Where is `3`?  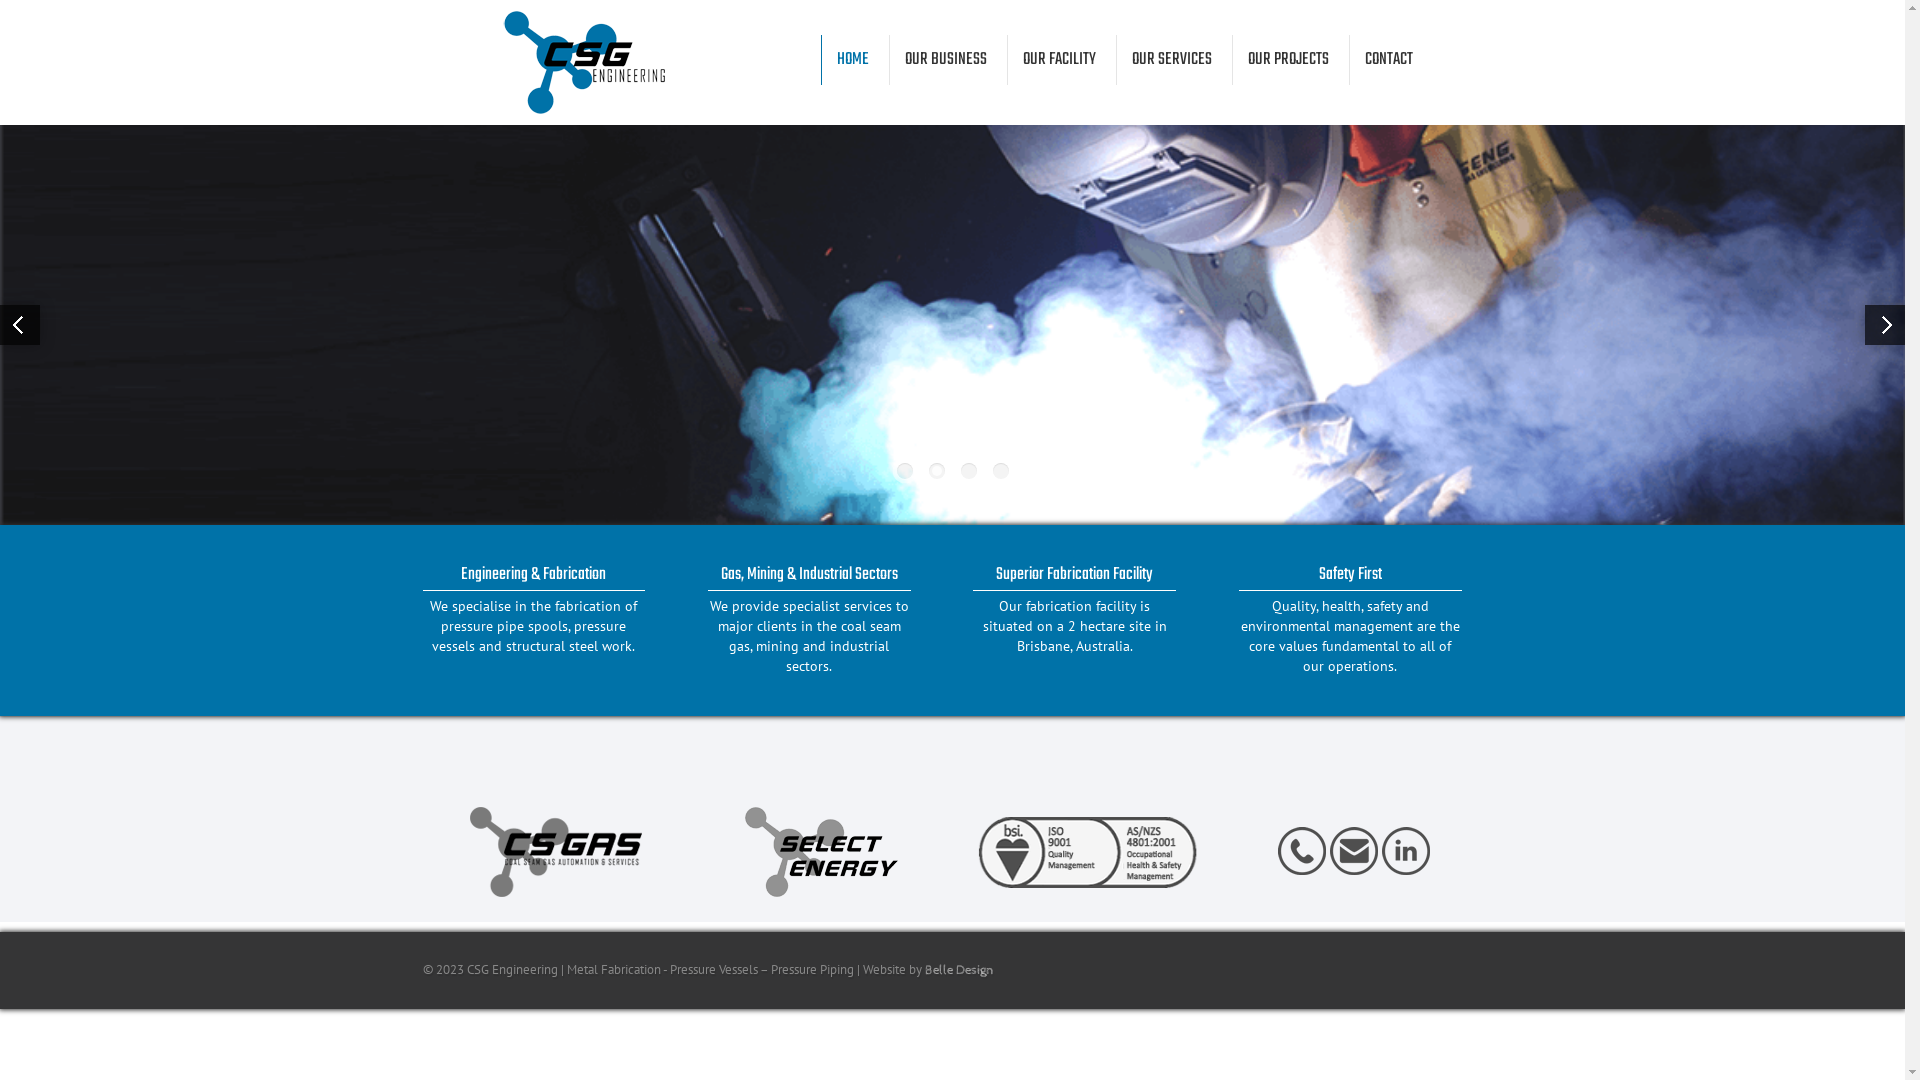
3 is located at coordinates (968, 471).